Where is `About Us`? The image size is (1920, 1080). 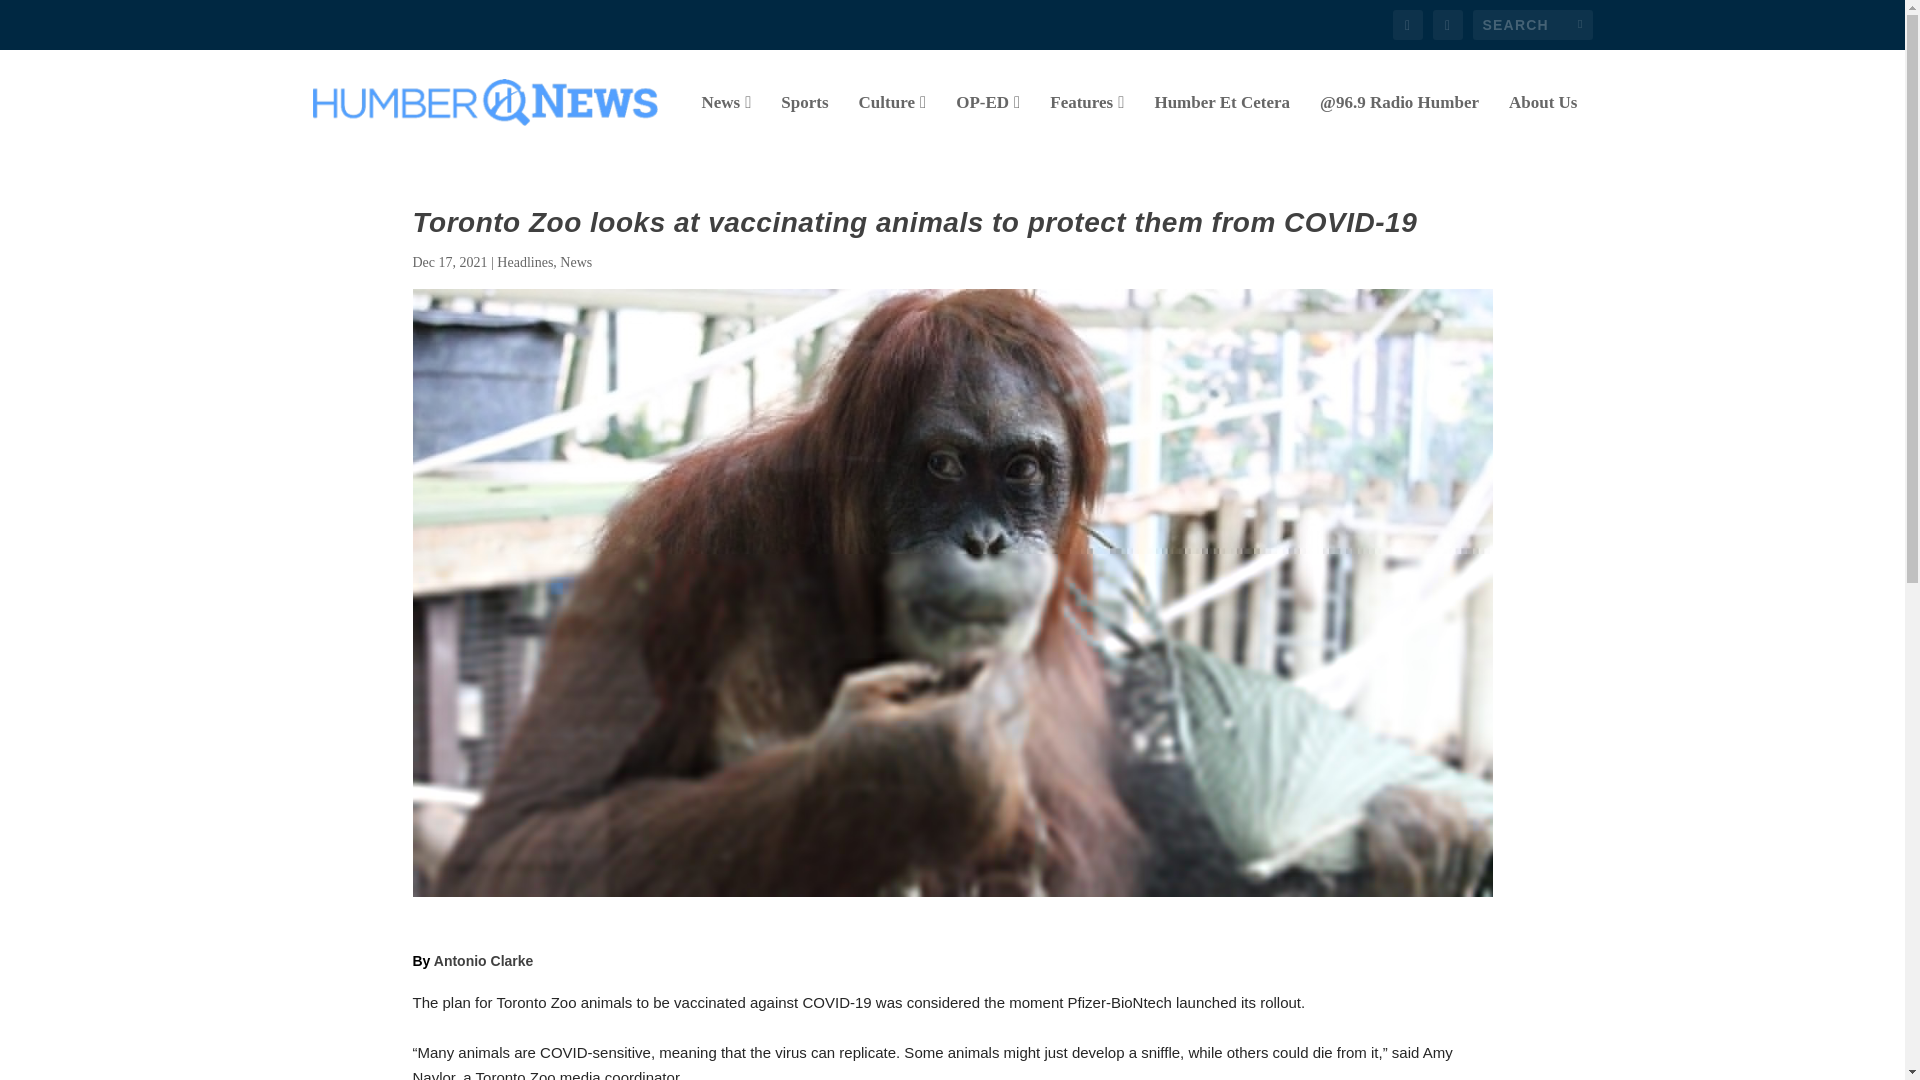
About Us is located at coordinates (1544, 125).